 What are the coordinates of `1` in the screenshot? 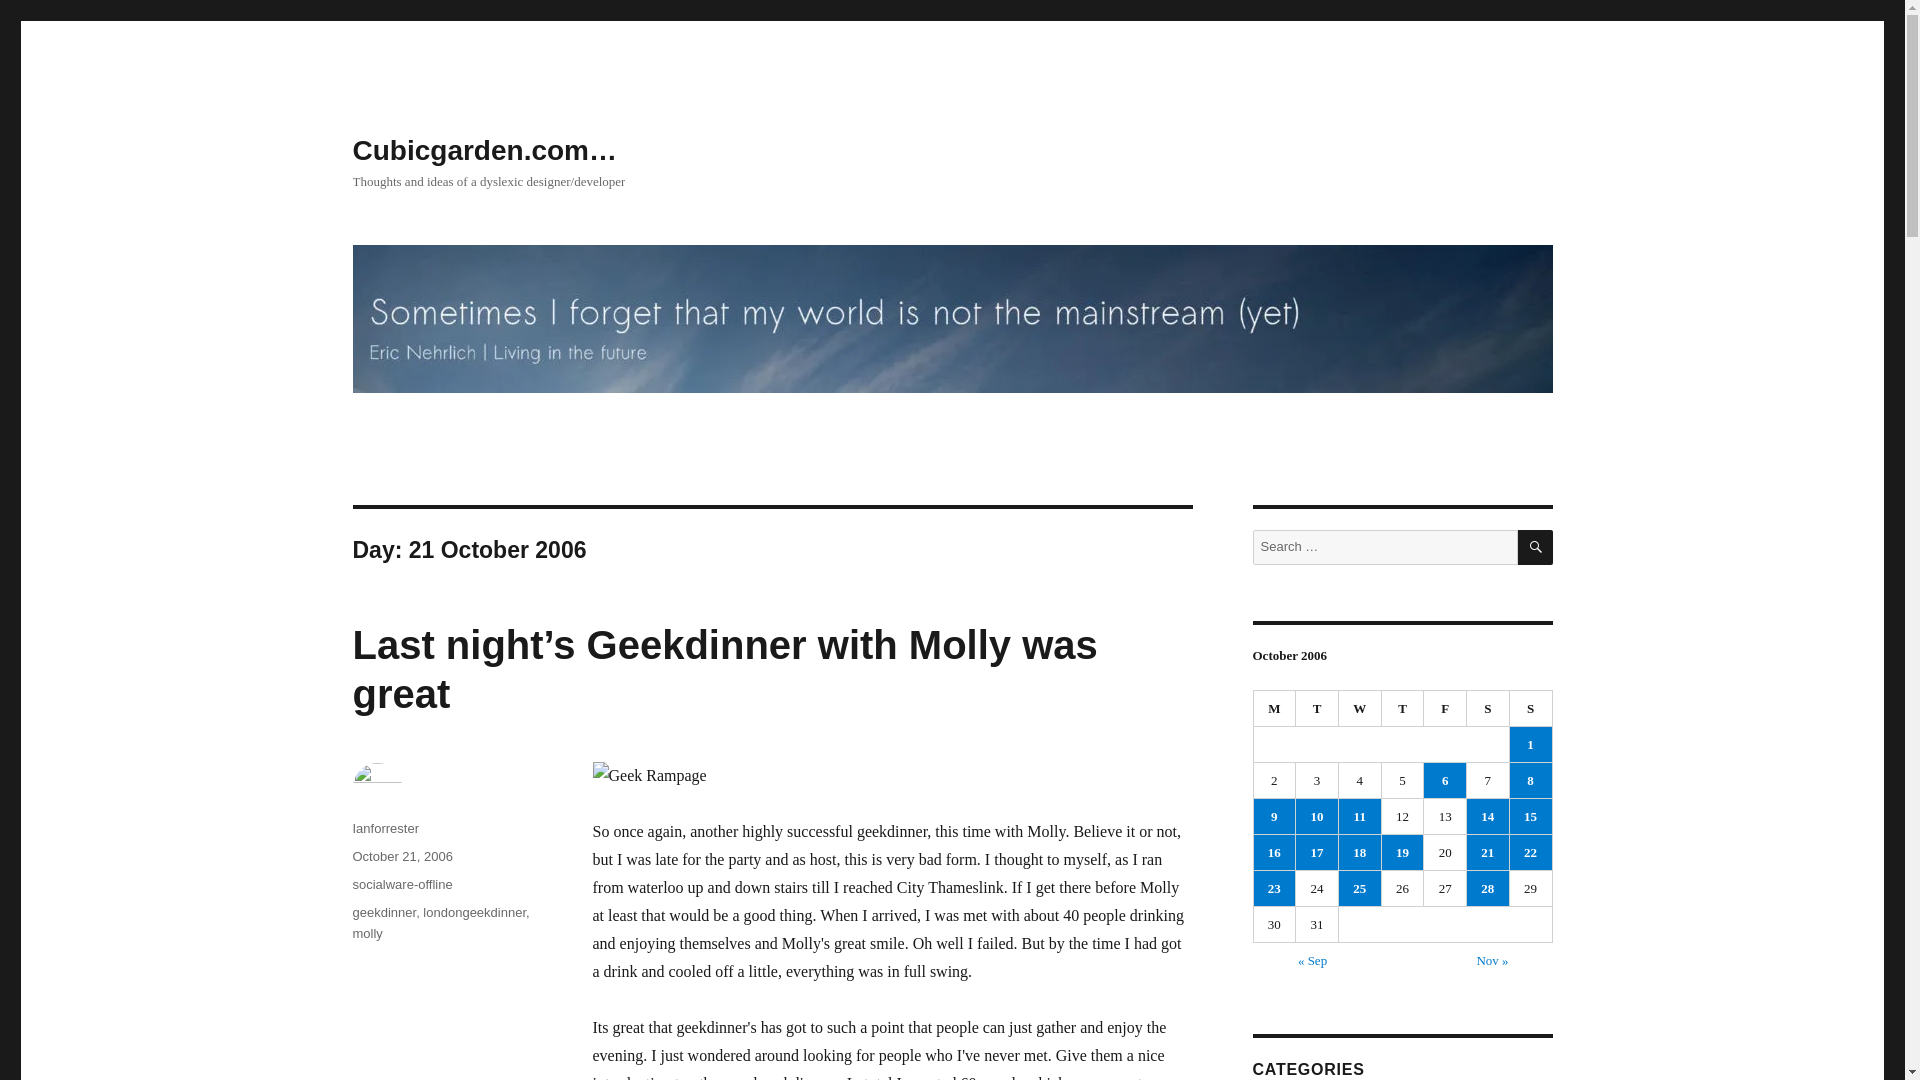 It's located at (1530, 744).